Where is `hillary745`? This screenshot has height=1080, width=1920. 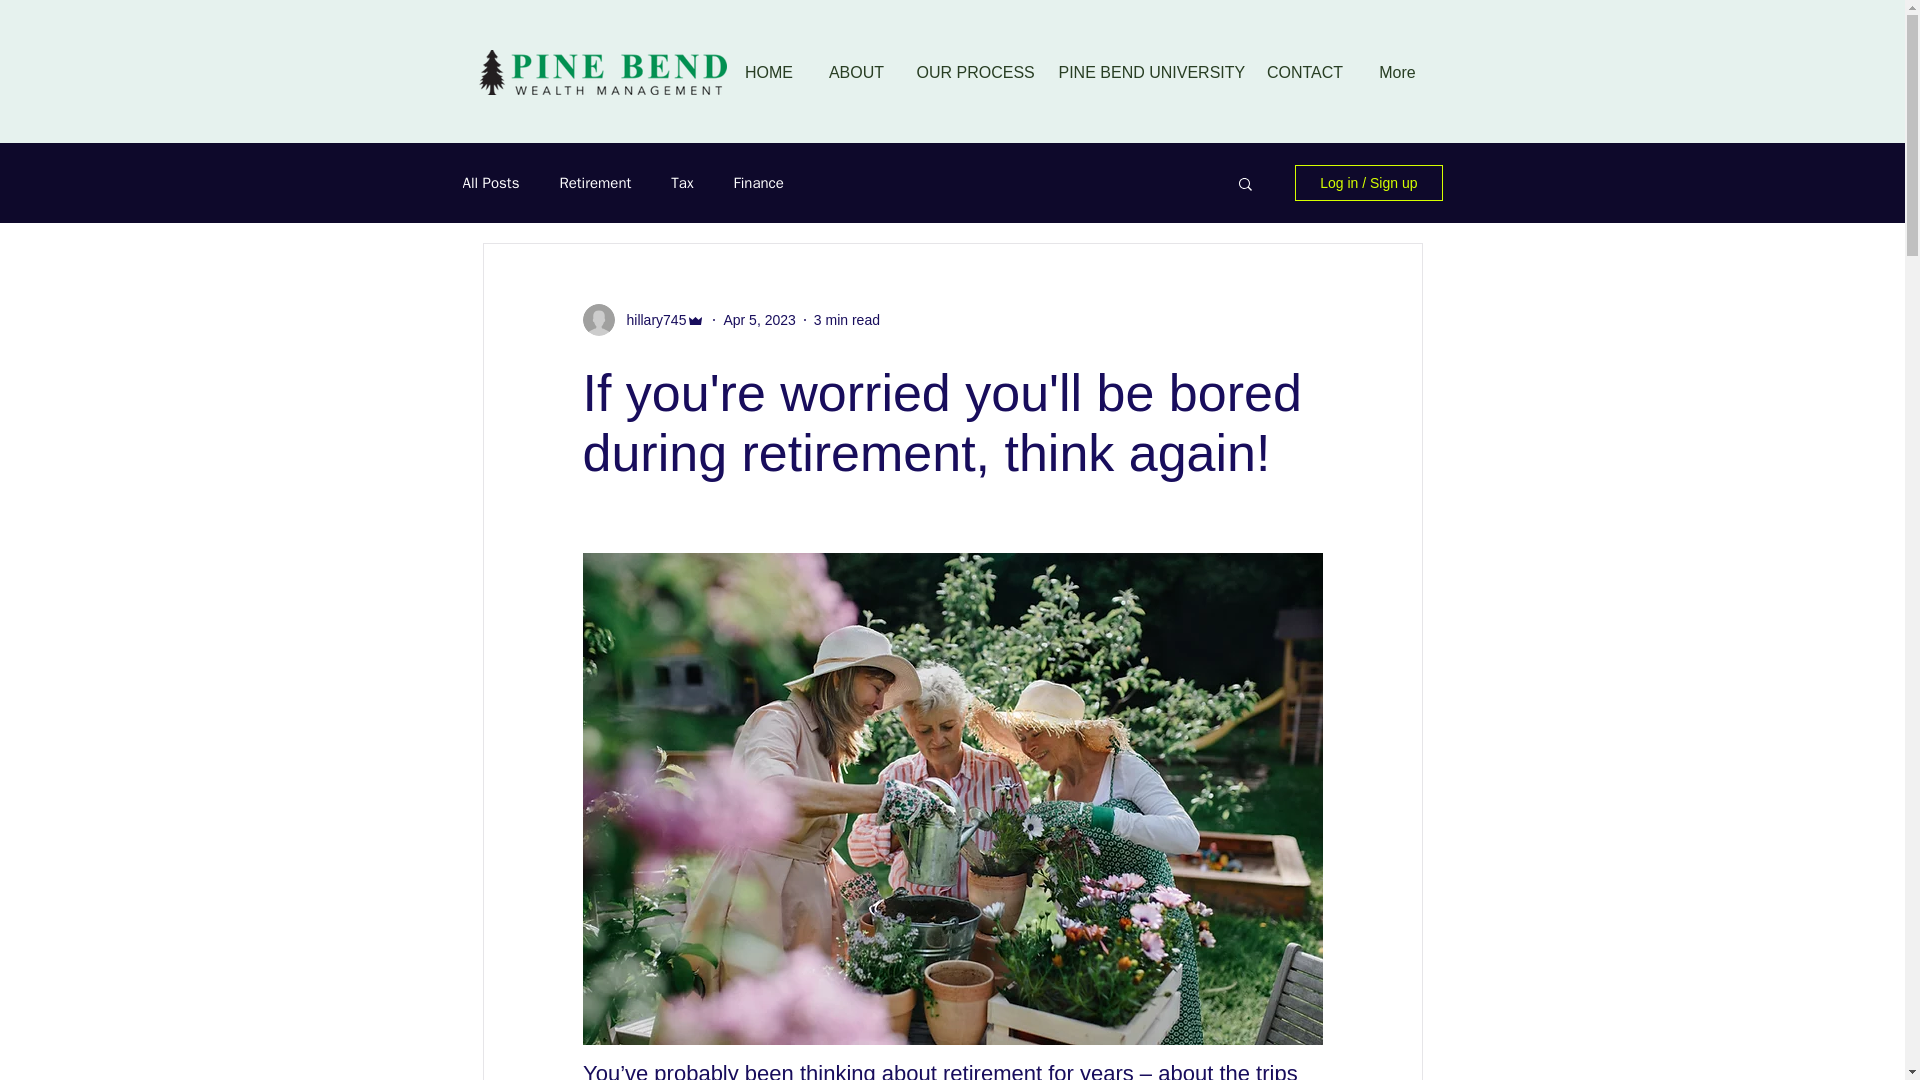
hillary745 is located at coordinates (650, 320).